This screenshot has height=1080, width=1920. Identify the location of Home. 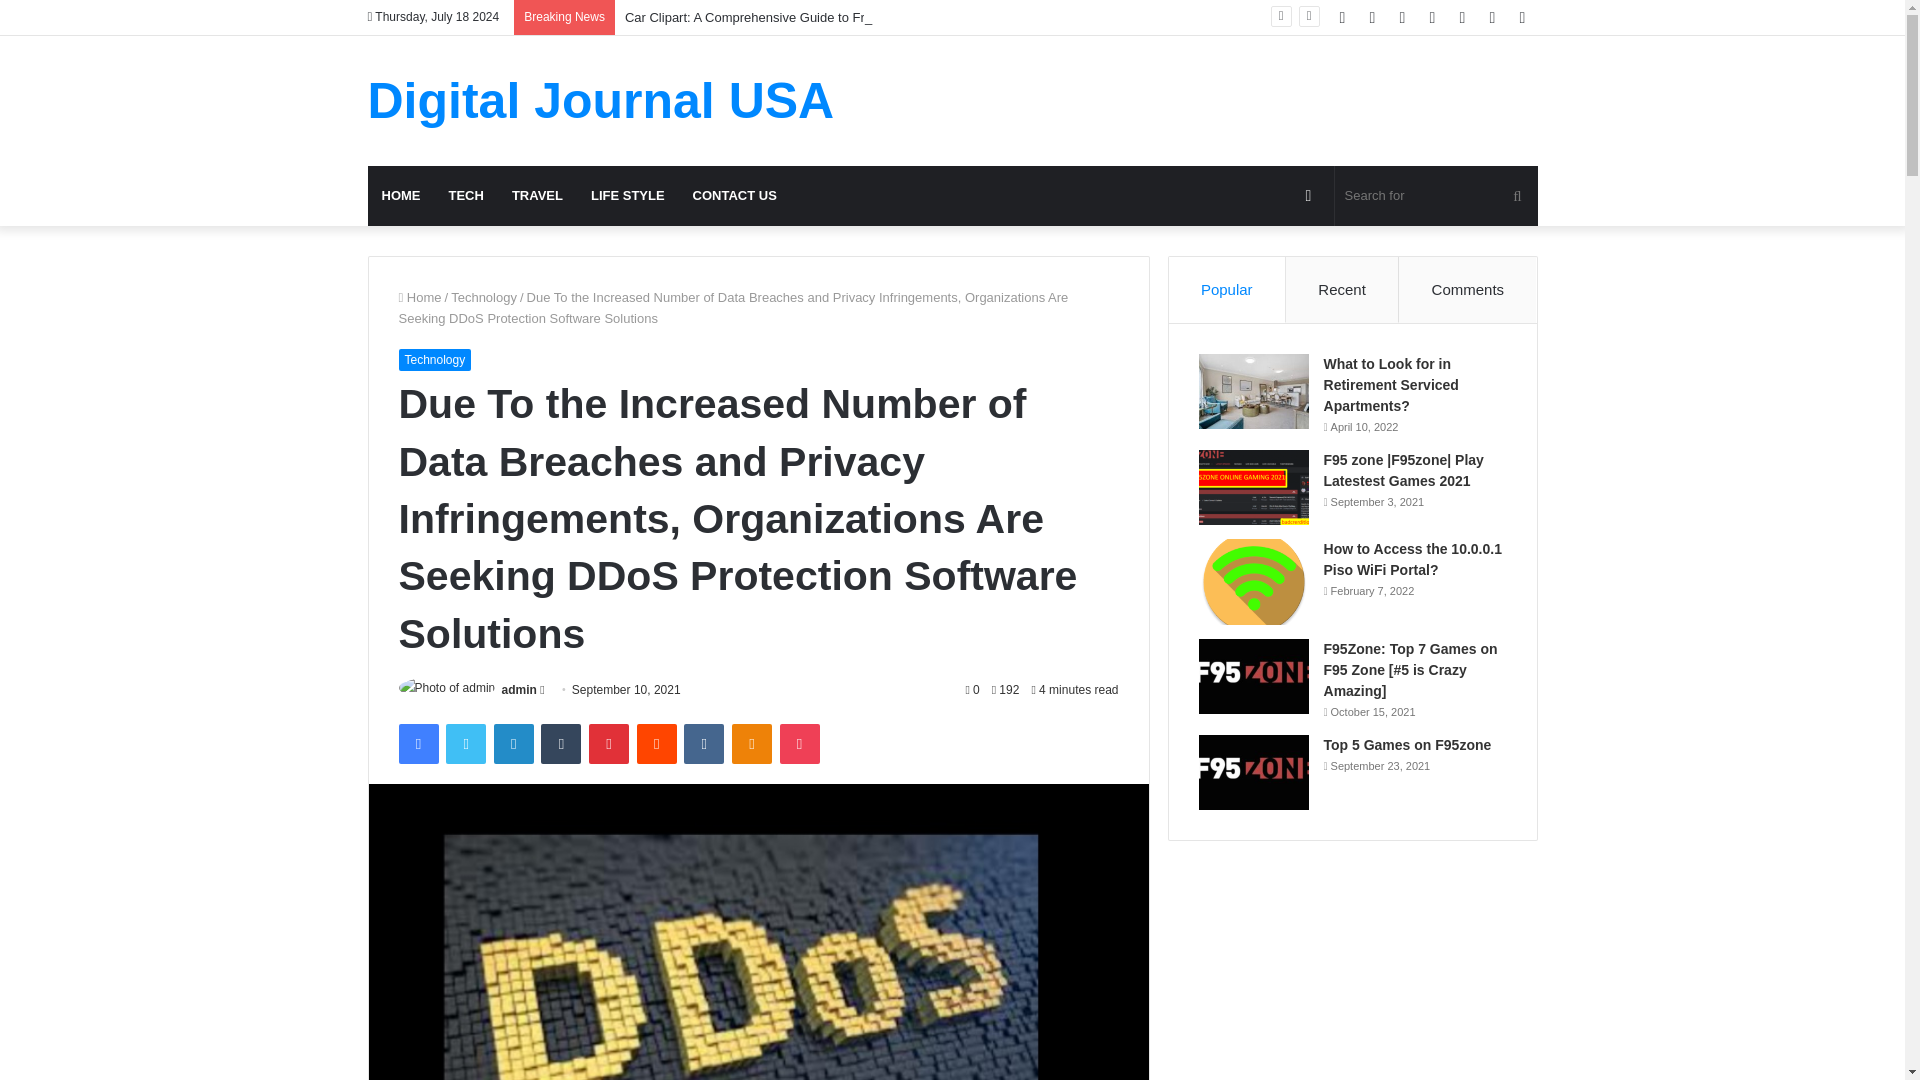
(419, 297).